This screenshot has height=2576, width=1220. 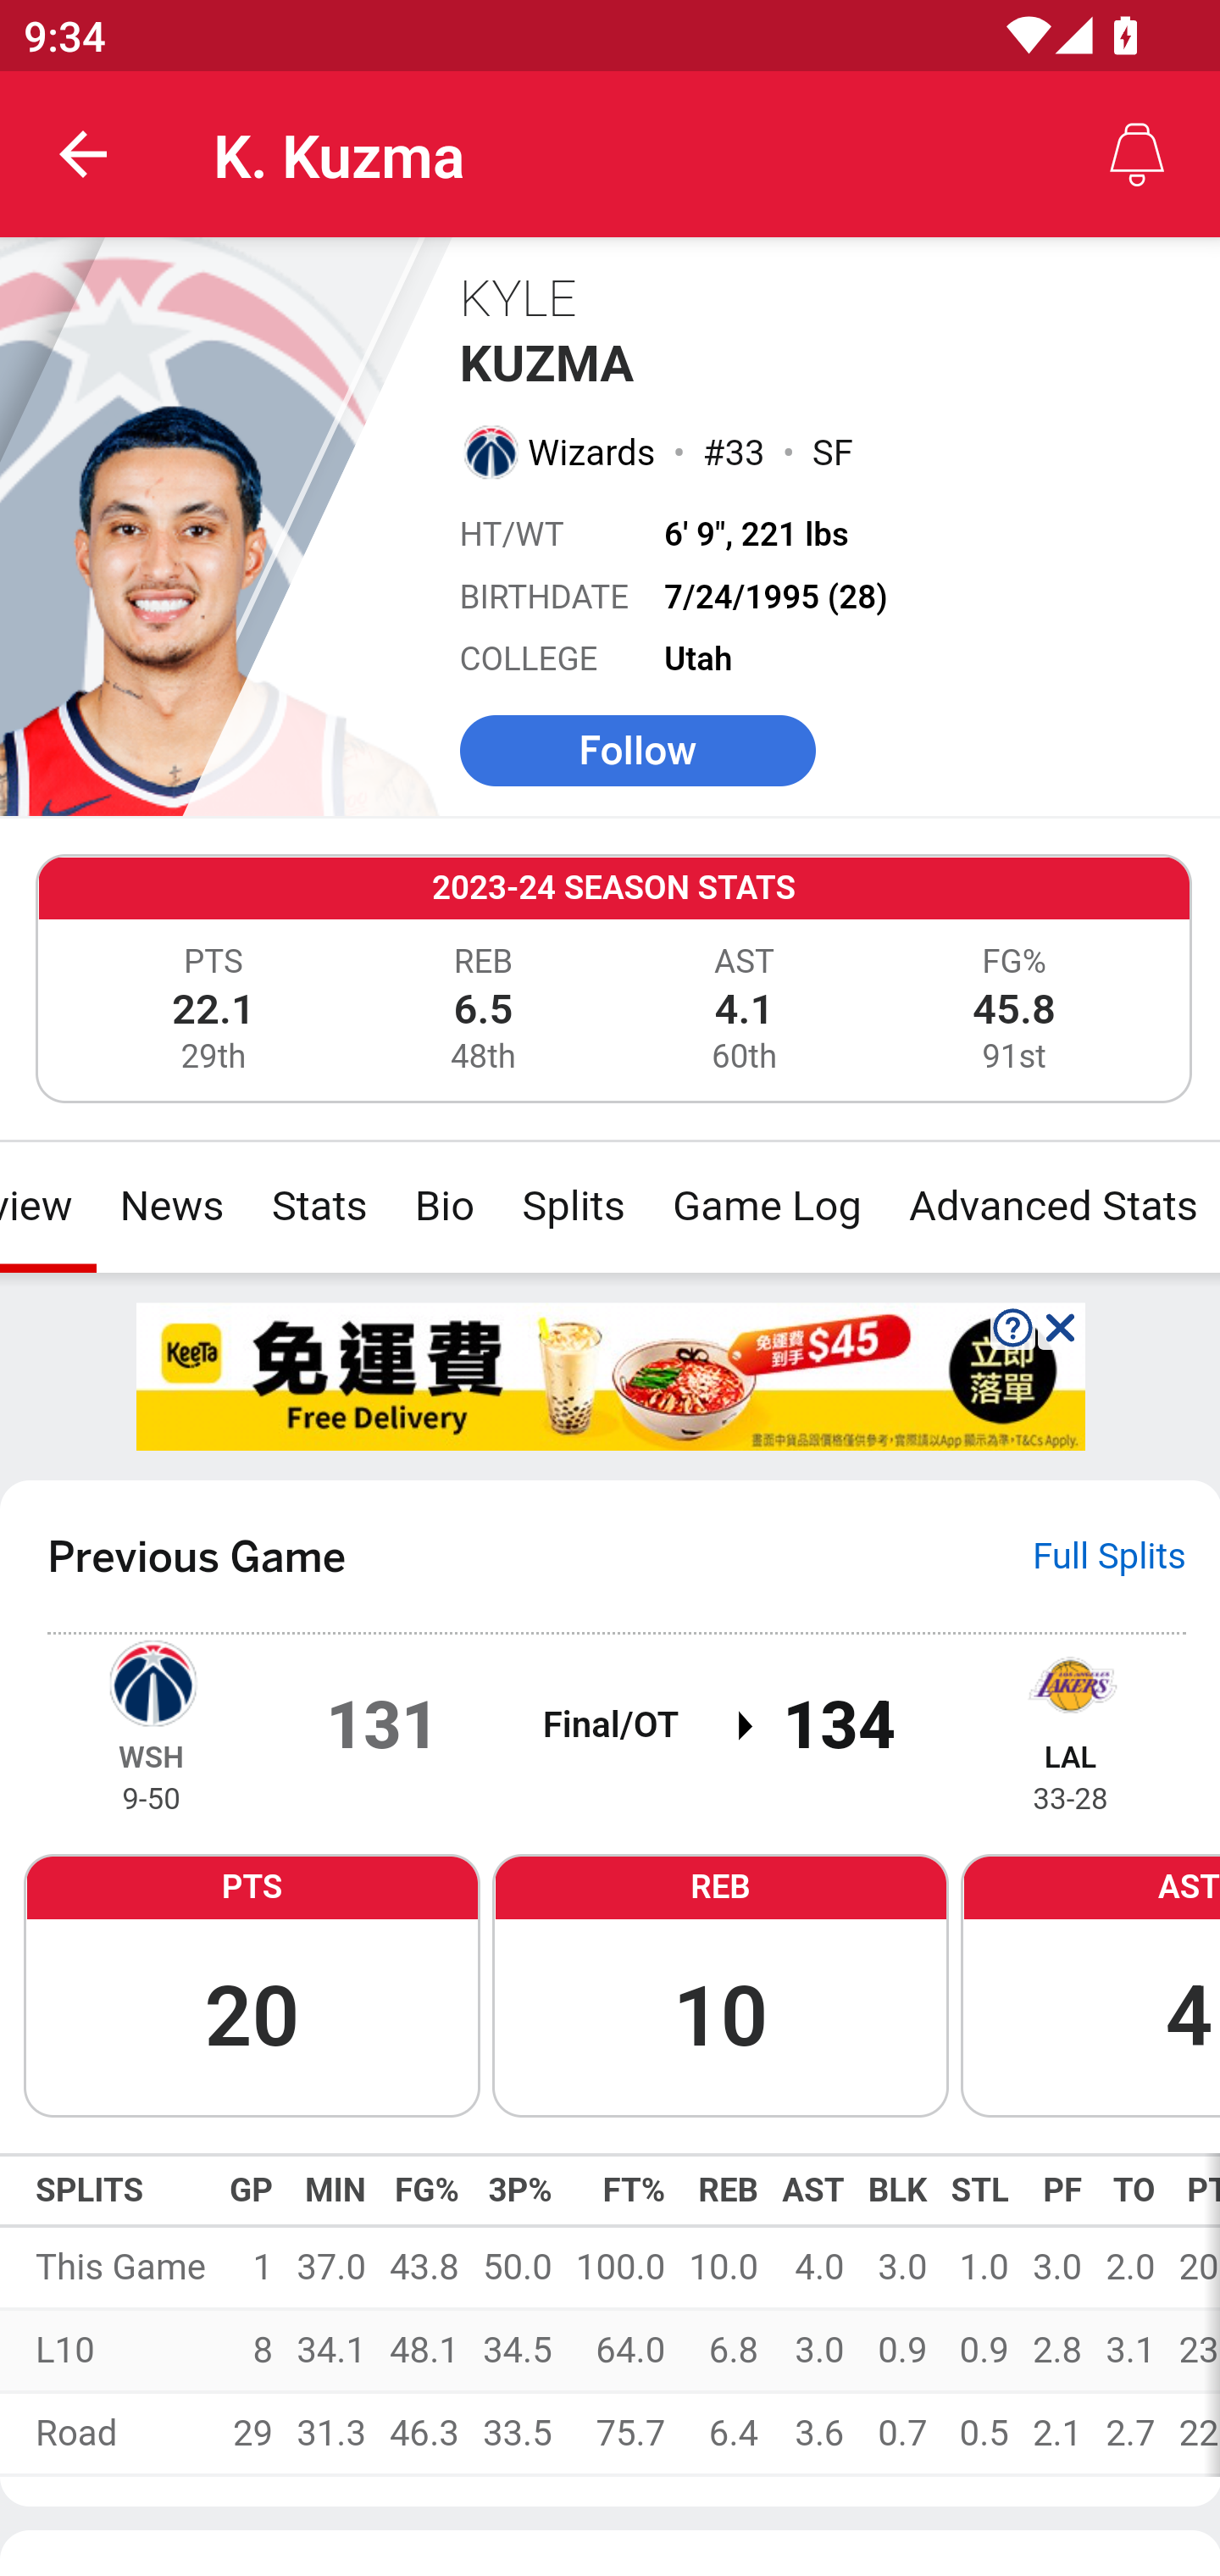 I want to click on Los Angeles Lakers, so click(x=1070, y=1680).